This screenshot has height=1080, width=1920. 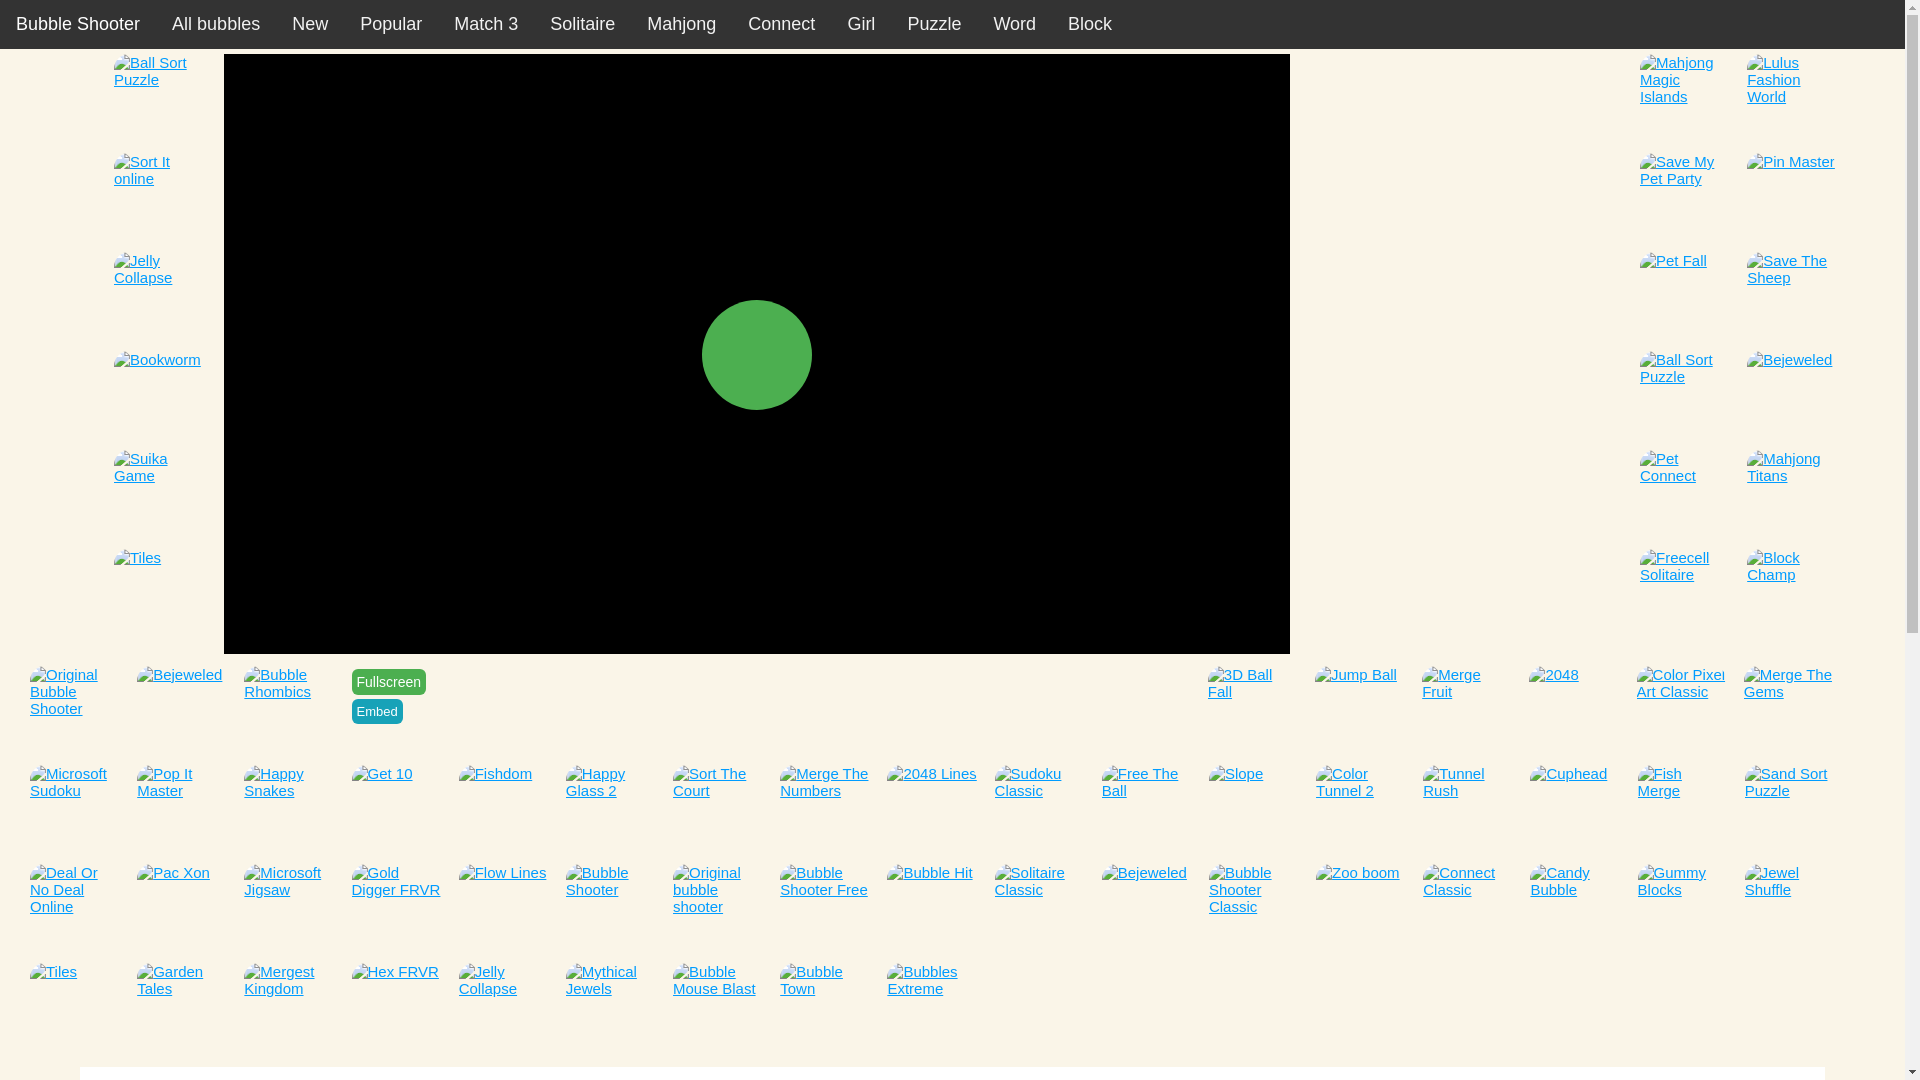 What do you see at coordinates (485, 24) in the screenshot?
I see `Match 3` at bounding box center [485, 24].